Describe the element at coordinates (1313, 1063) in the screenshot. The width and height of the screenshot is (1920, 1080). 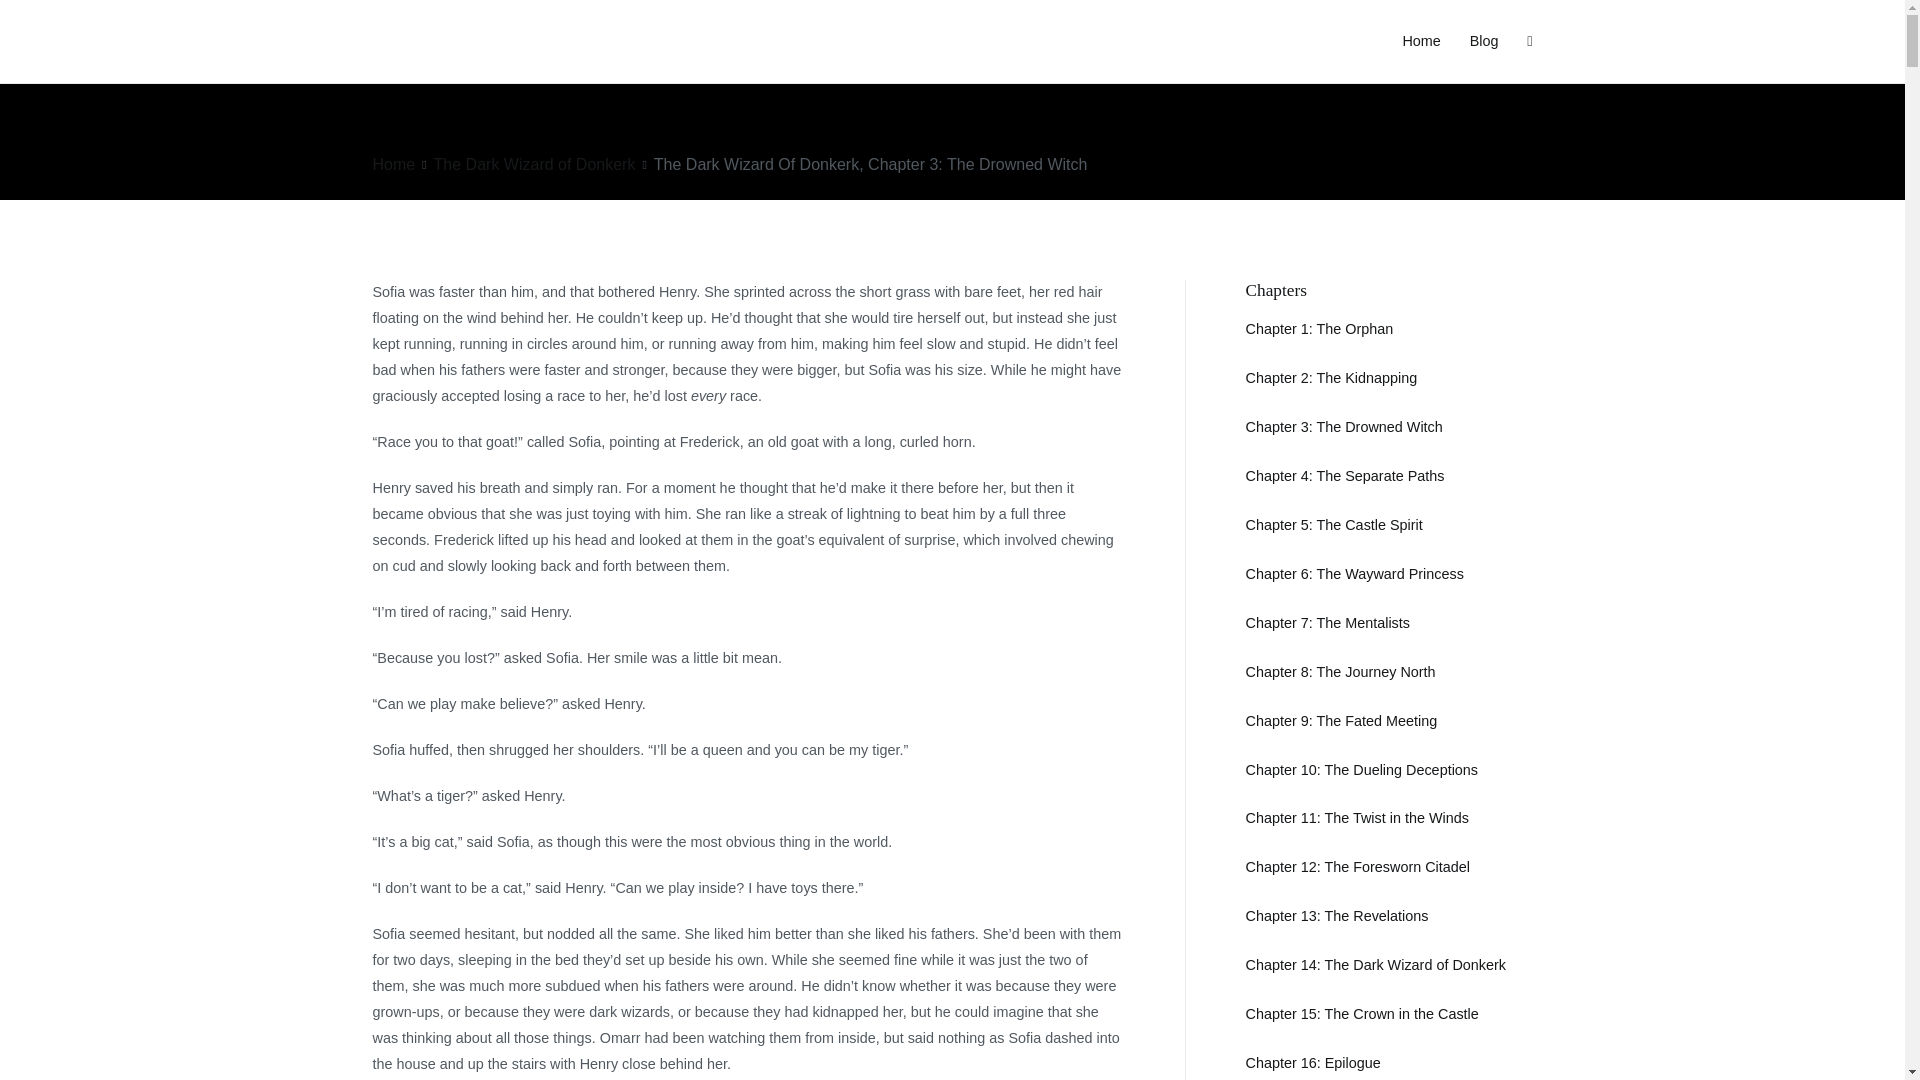
I see `Chapter 16: Epilogue` at that location.